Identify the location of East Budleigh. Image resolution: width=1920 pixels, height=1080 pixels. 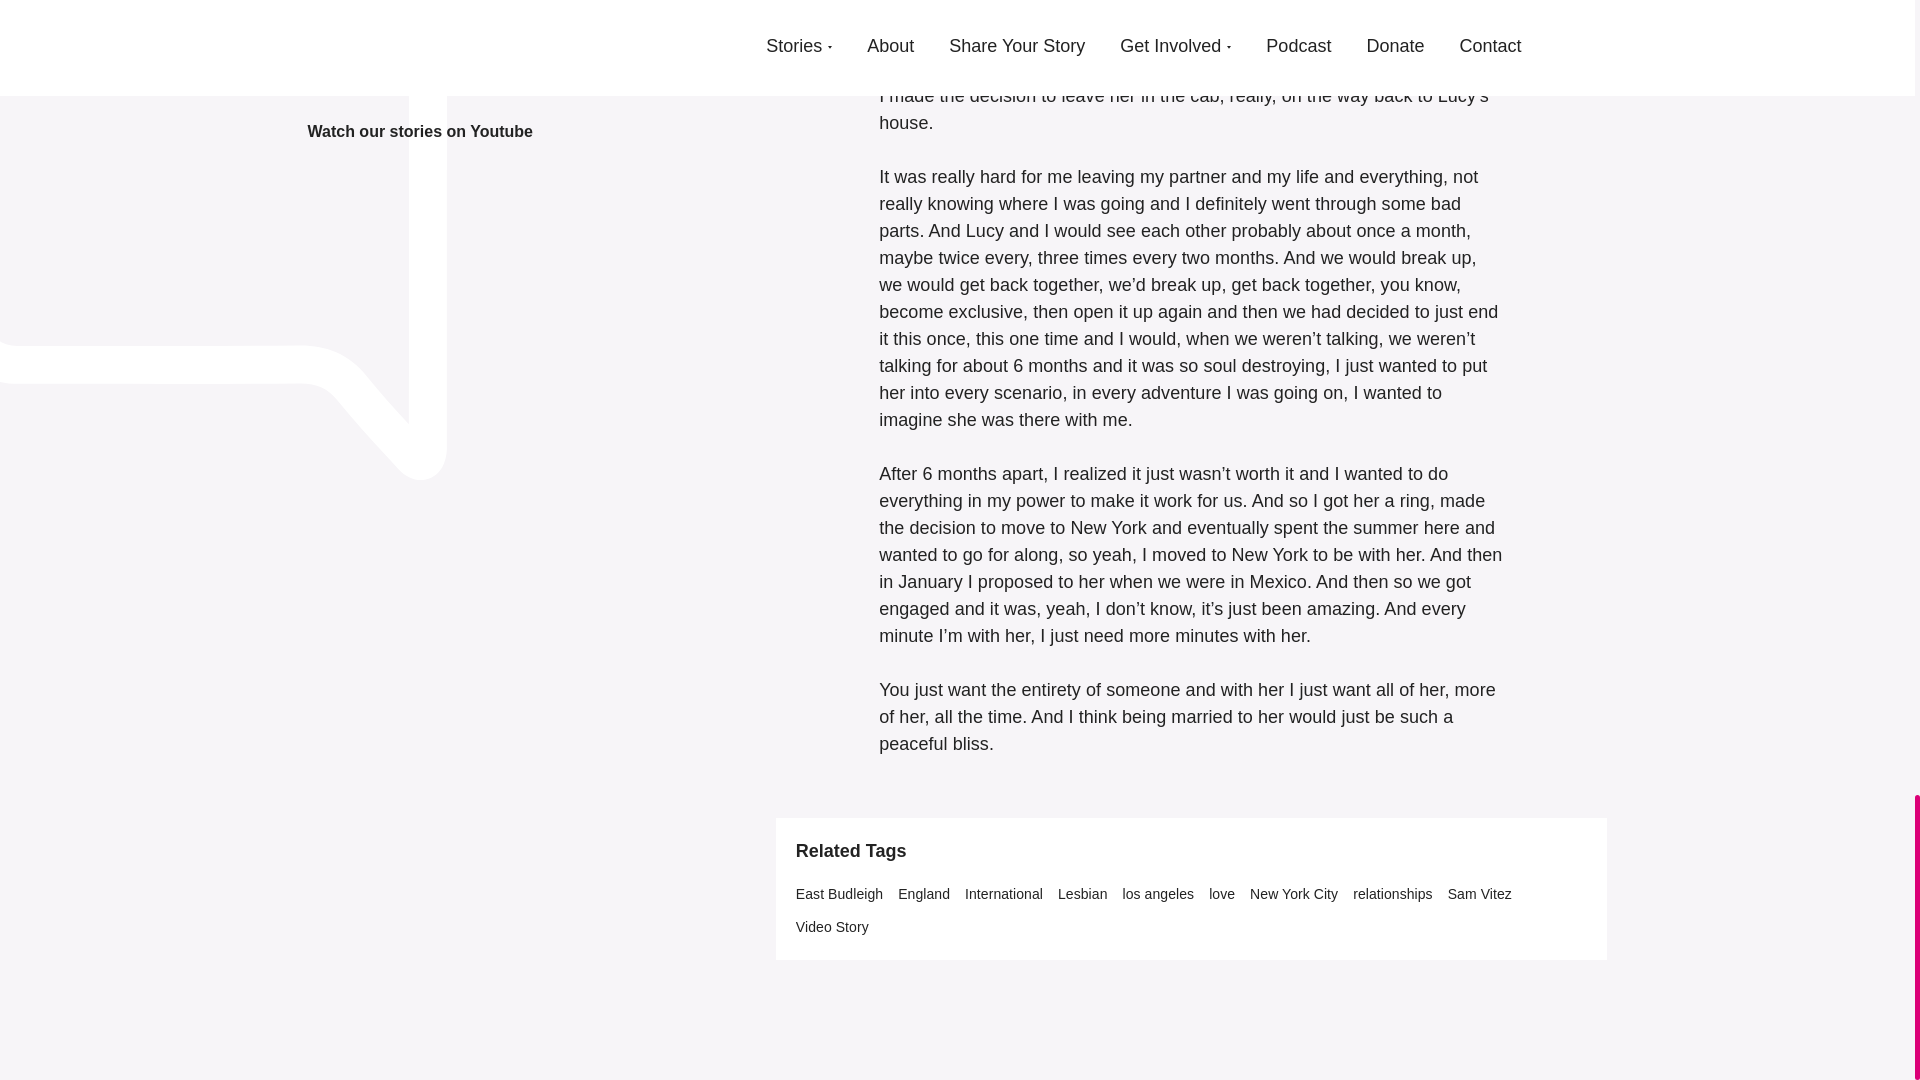
(840, 894).